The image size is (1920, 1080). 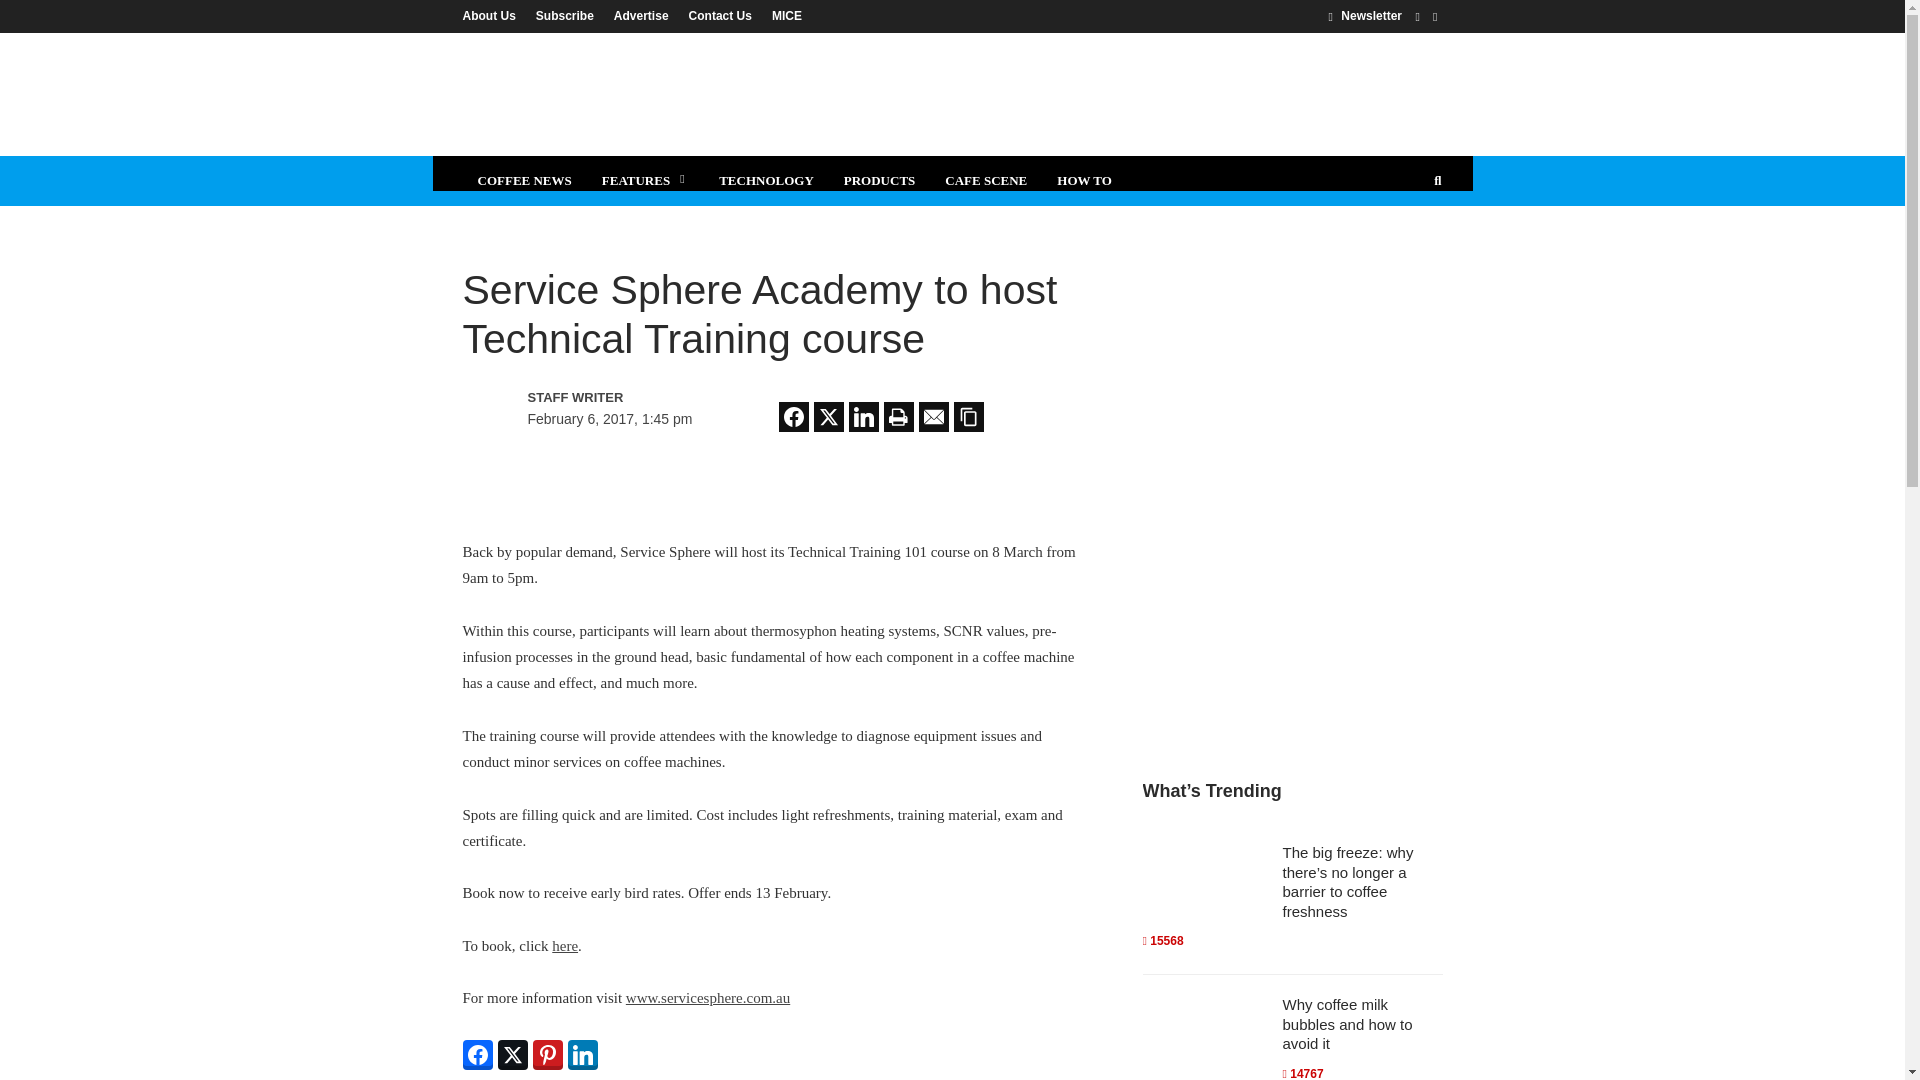 I want to click on View all posts by Staff Writer, so click(x=614, y=398).